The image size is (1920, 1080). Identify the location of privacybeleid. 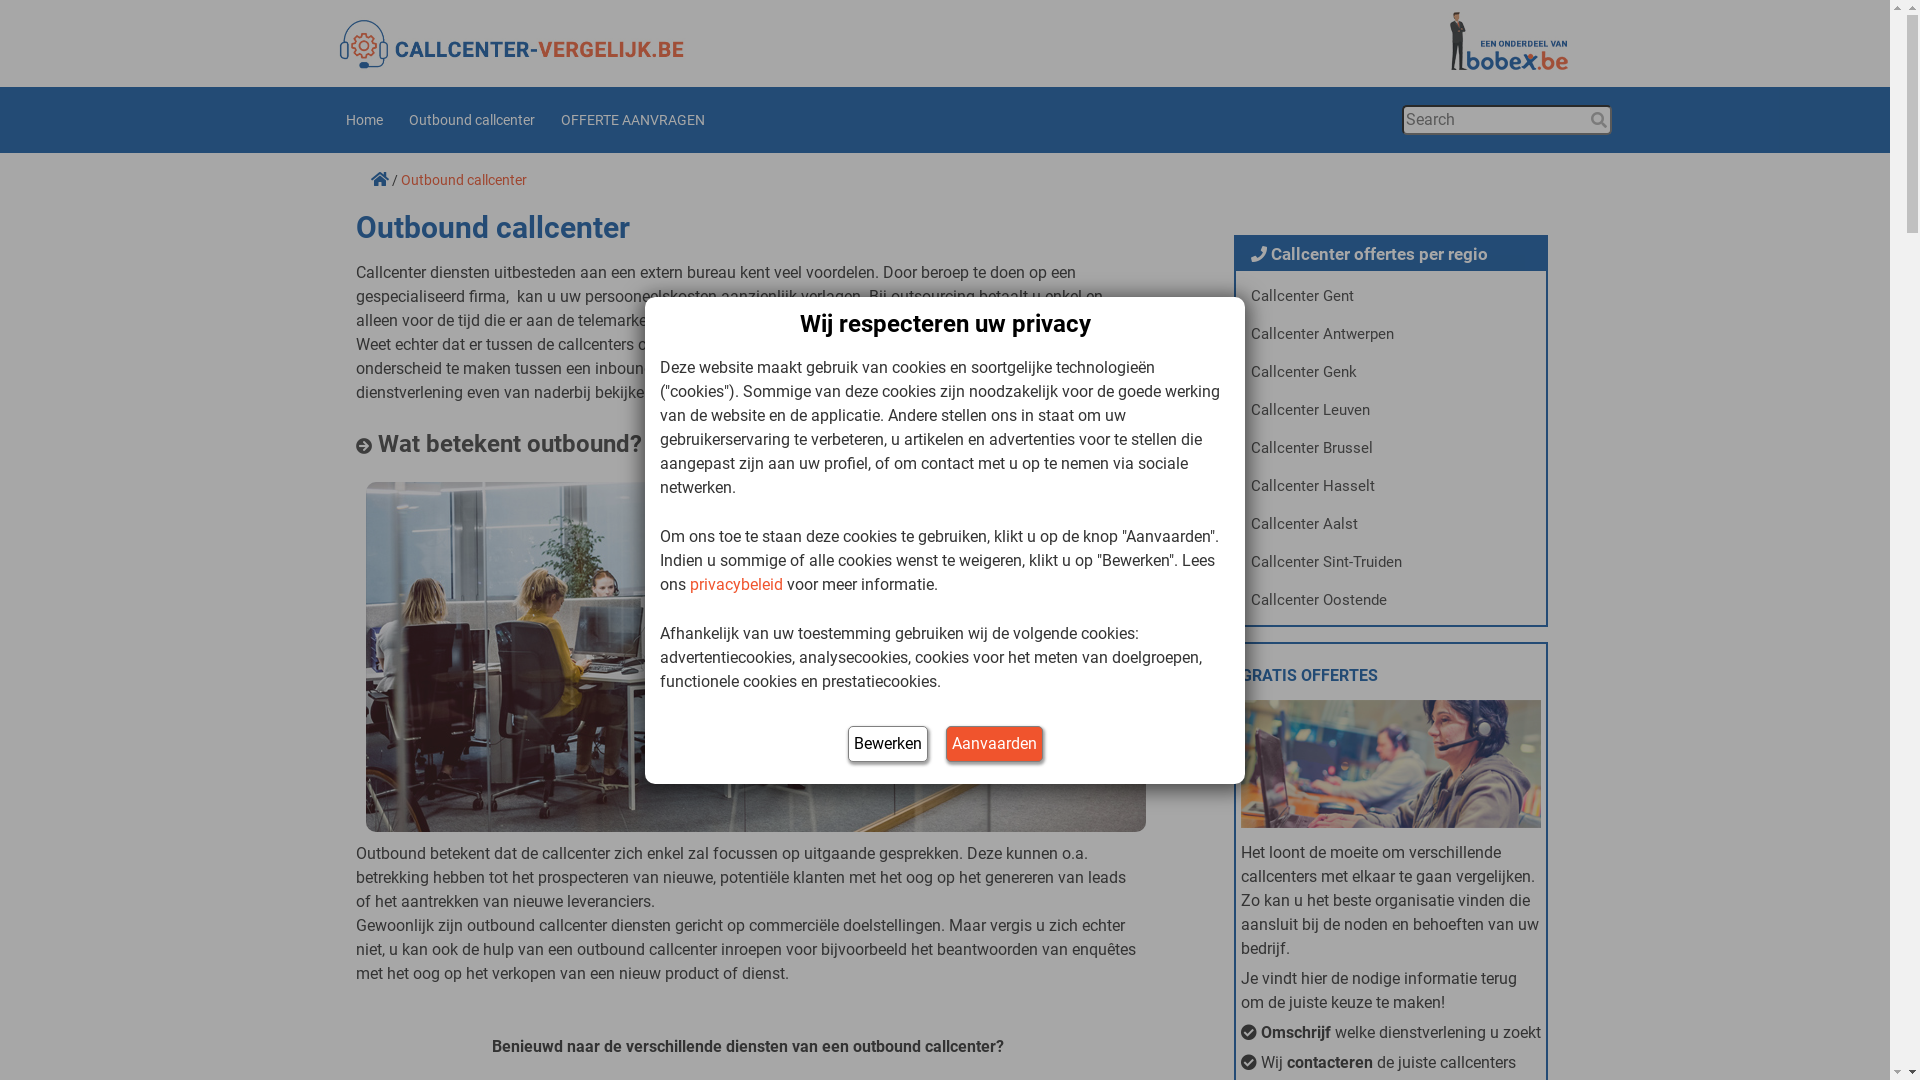
(736, 584).